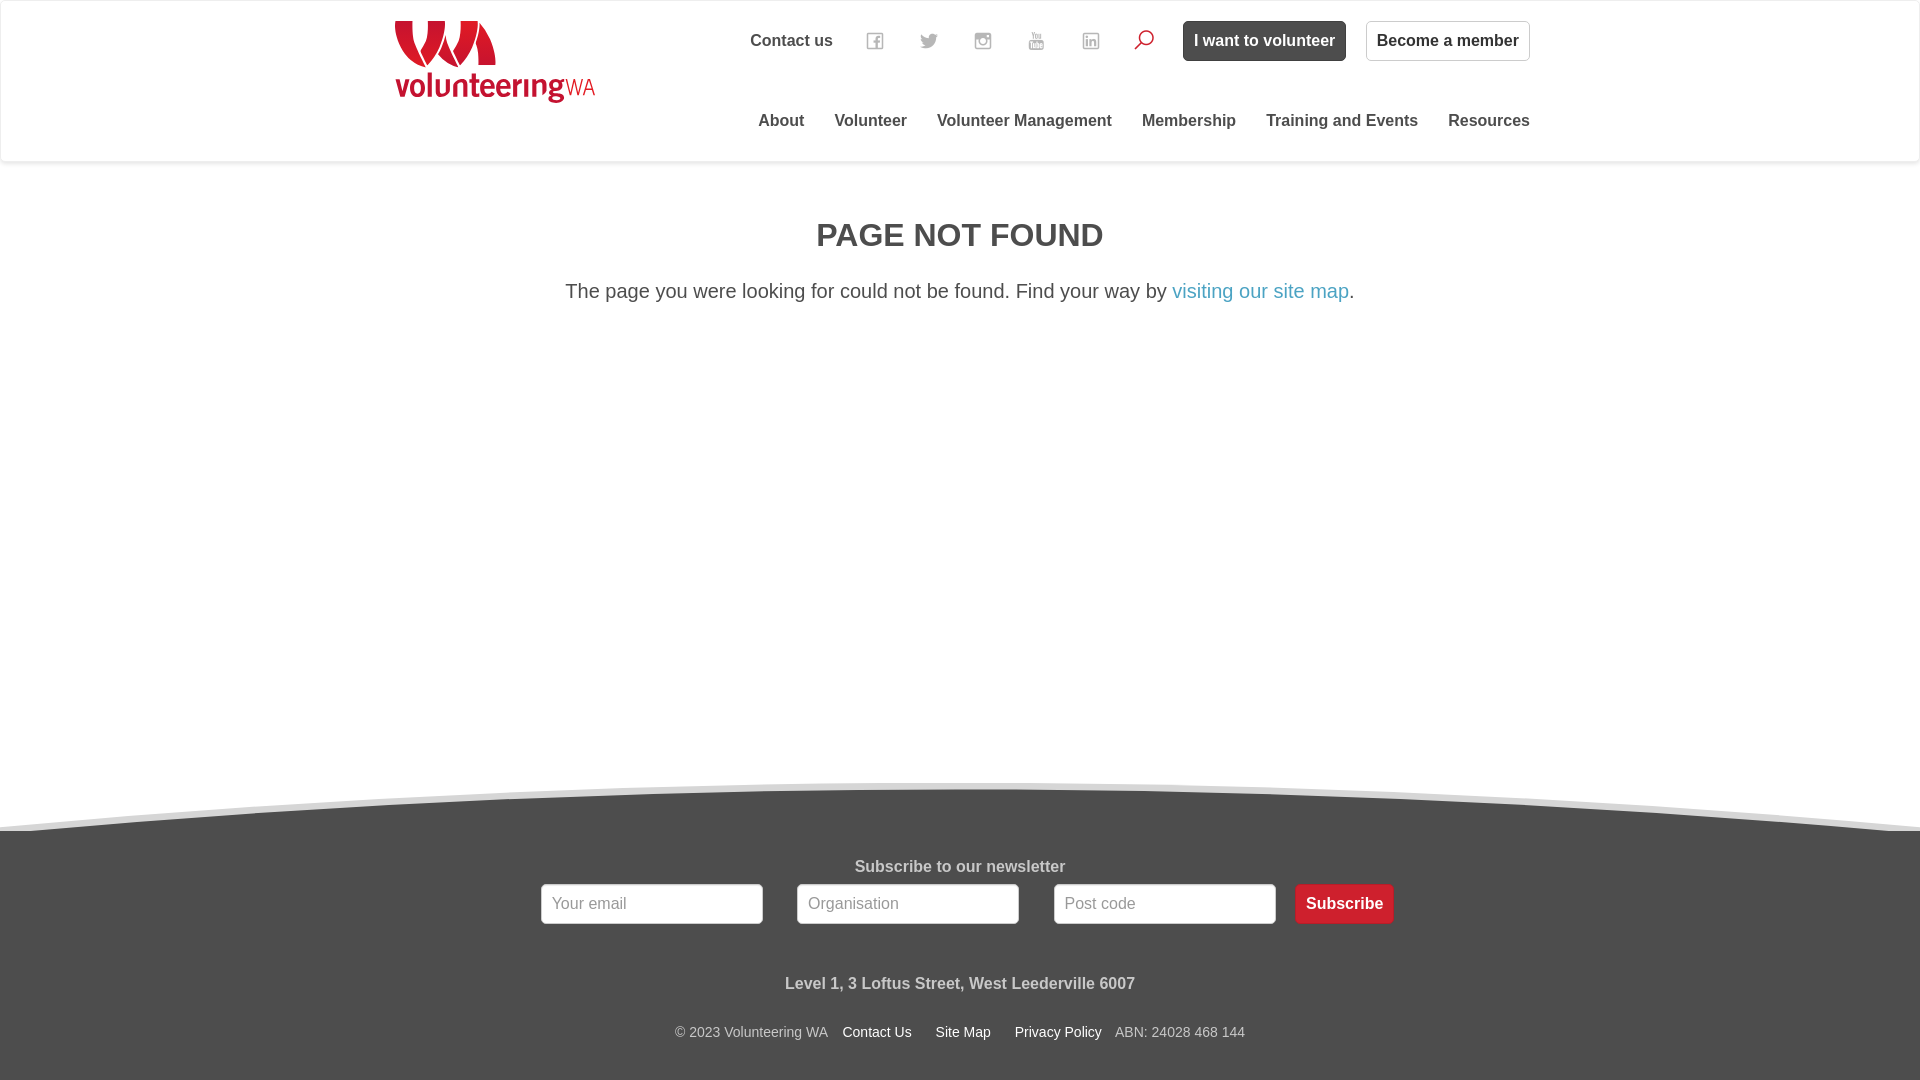  What do you see at coordinates (1344, 904) in the screenshot?
I see `Subscribe` at bounding box center [1344, 904].